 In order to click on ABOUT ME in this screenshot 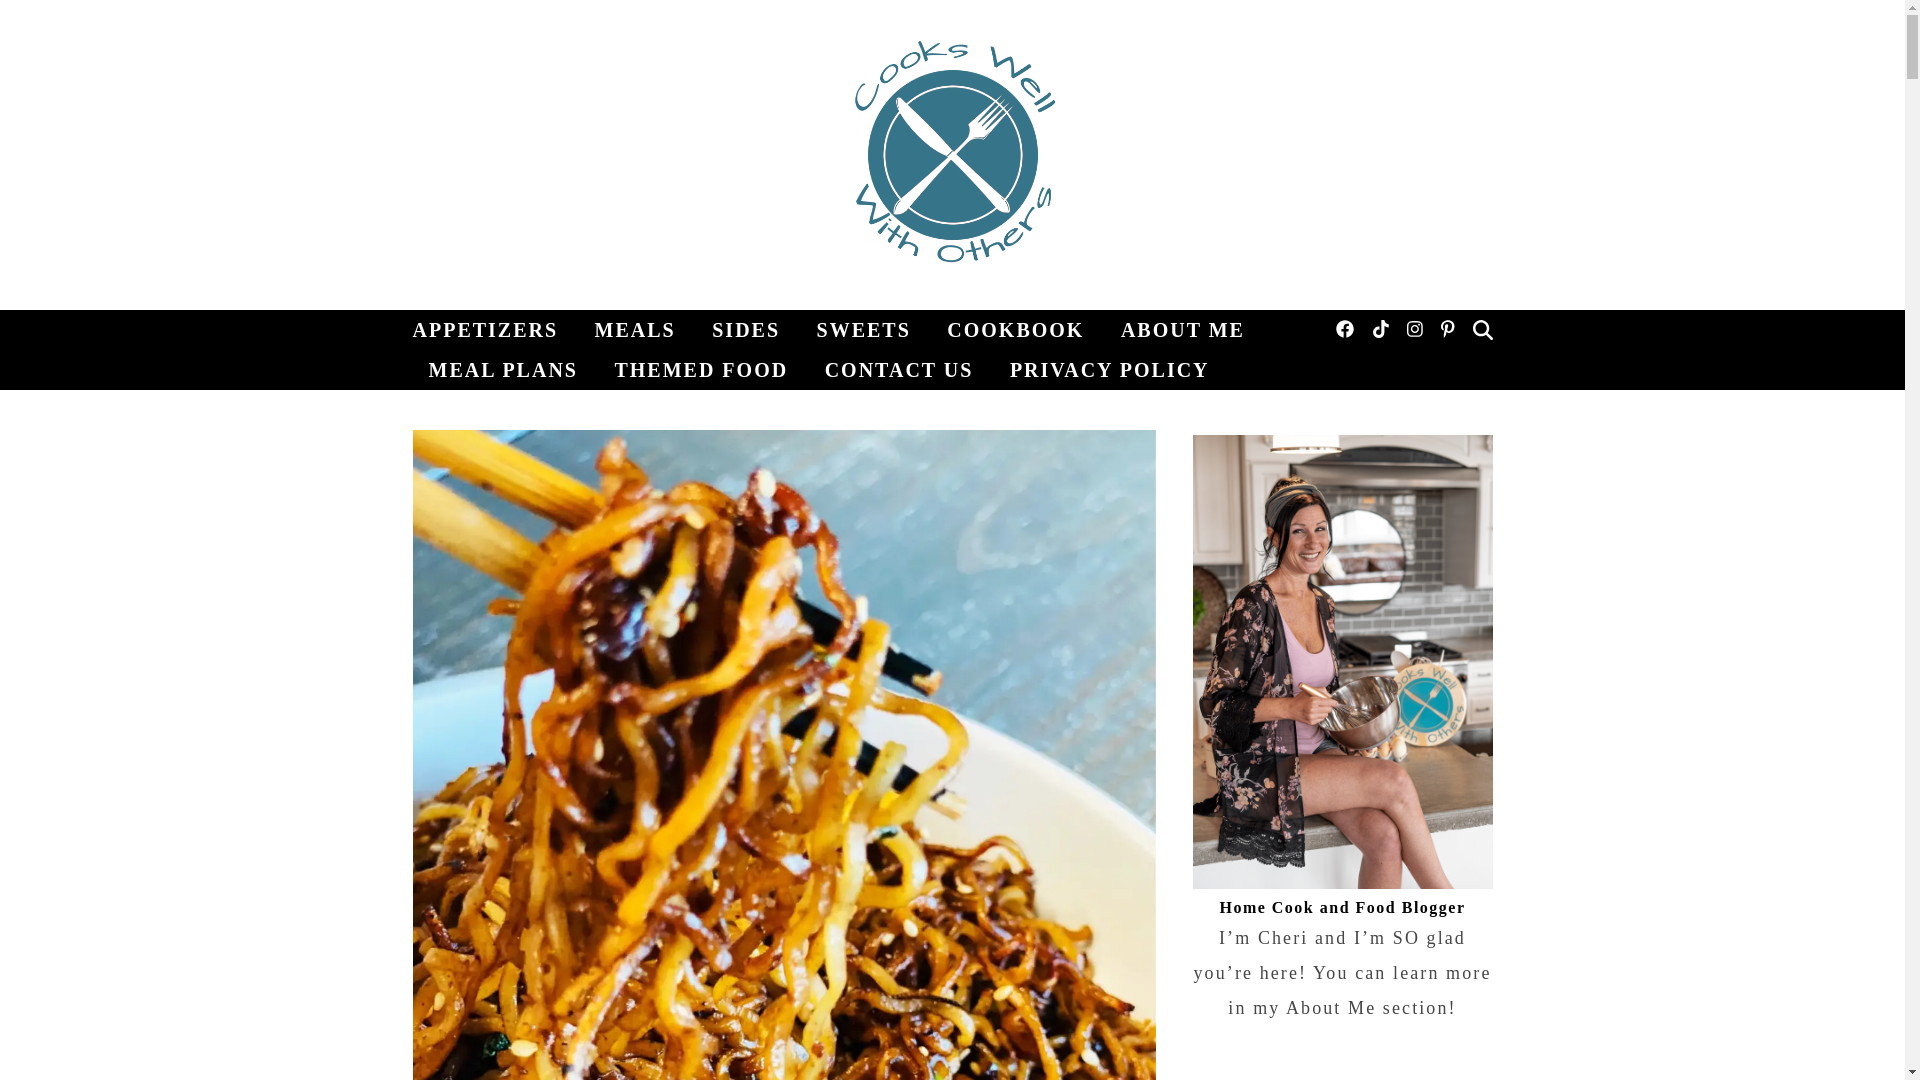, I will do `click(1183, 329)`.